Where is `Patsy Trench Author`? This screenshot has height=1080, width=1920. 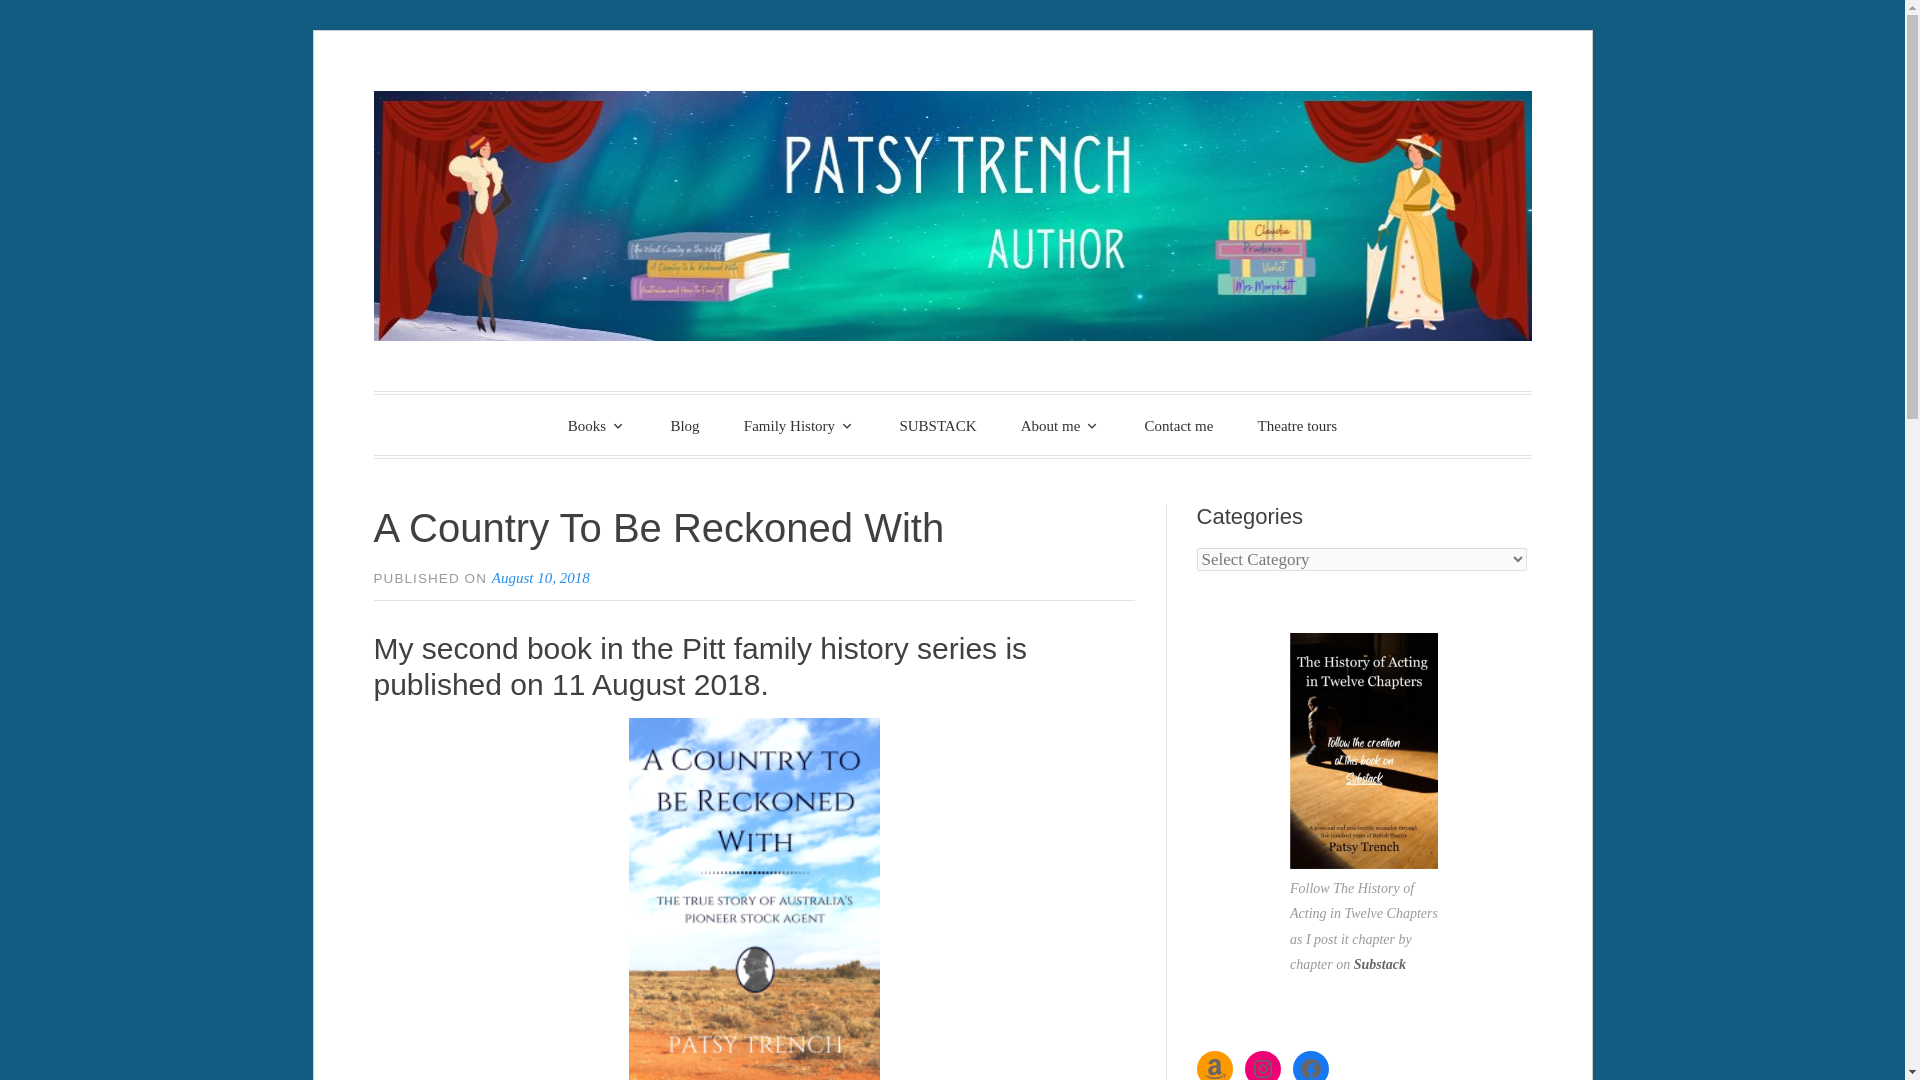
Patsy Trench Author is located at coordinates (711, 422).